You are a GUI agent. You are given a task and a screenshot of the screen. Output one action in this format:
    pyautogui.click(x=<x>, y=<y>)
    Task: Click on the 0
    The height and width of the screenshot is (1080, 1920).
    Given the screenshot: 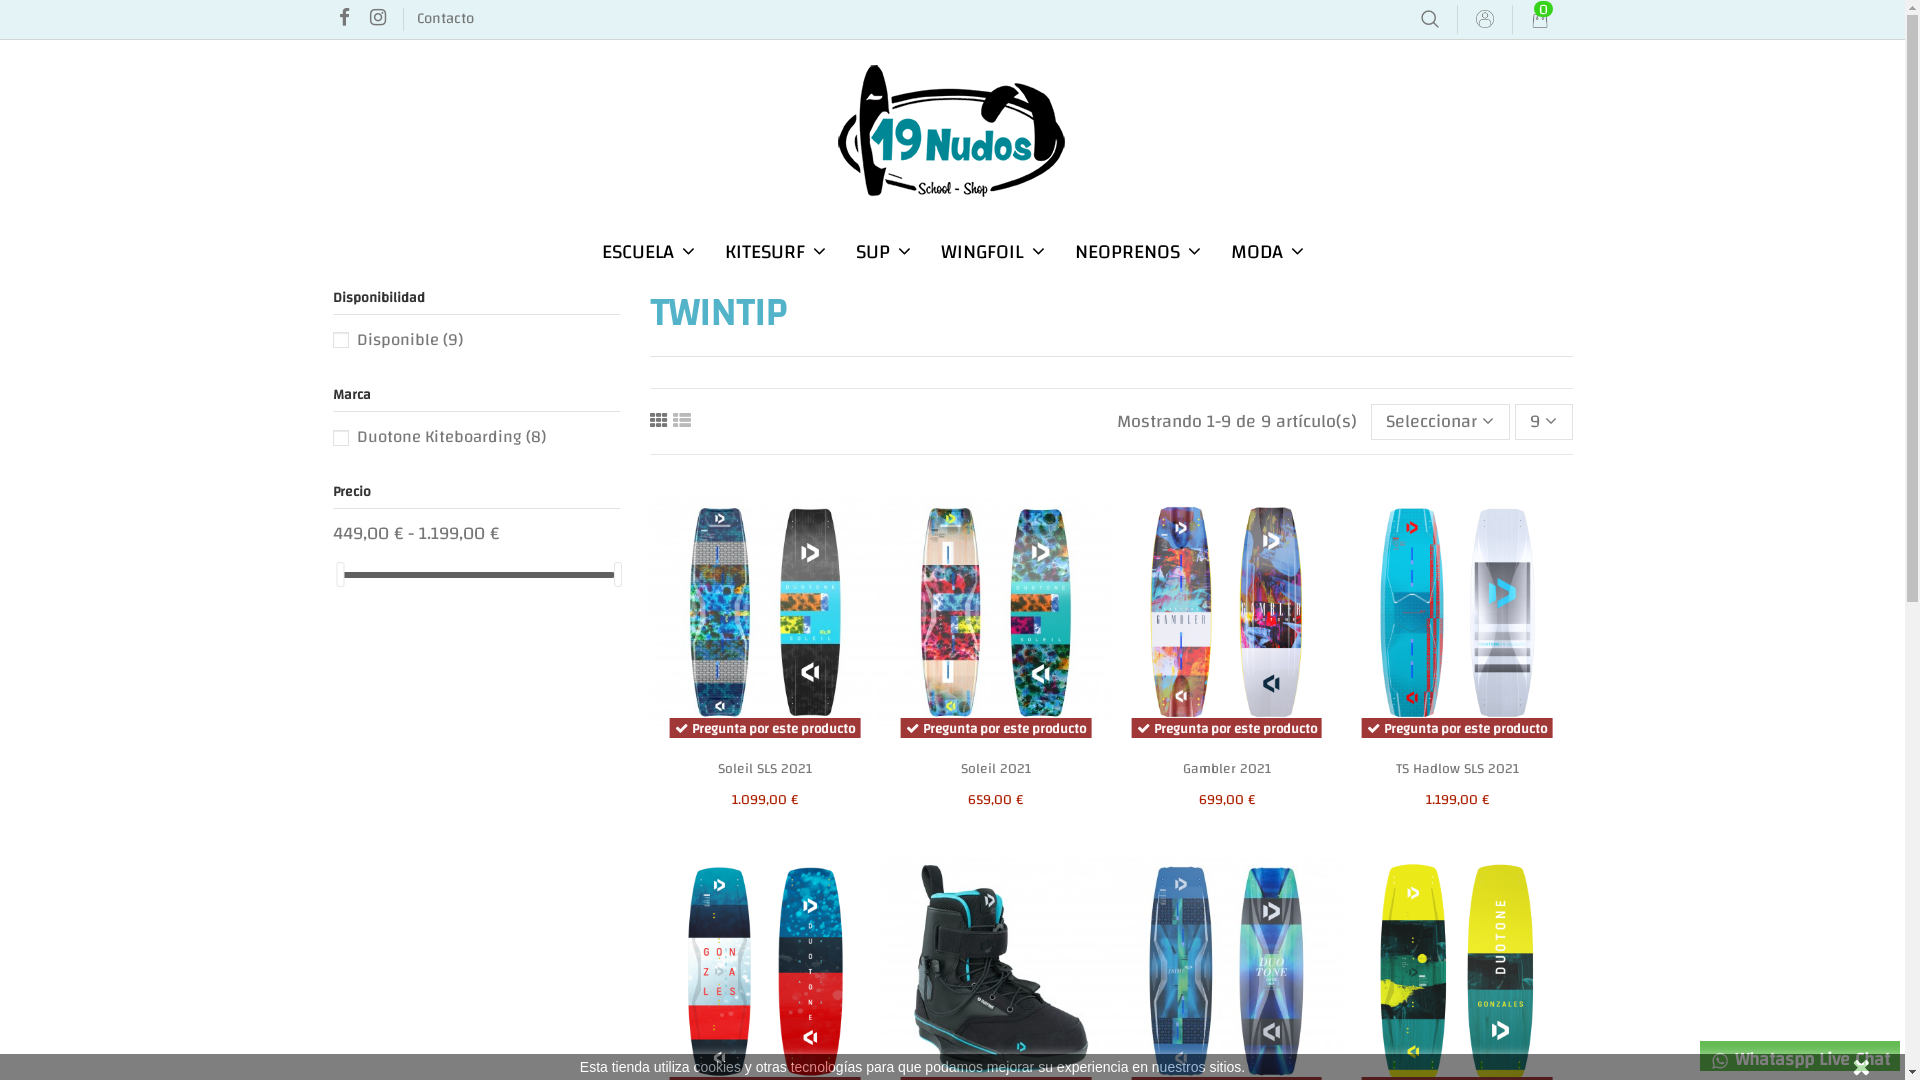 What is the action you would take?
    pyautogui.click(x=1539, y=20)
    